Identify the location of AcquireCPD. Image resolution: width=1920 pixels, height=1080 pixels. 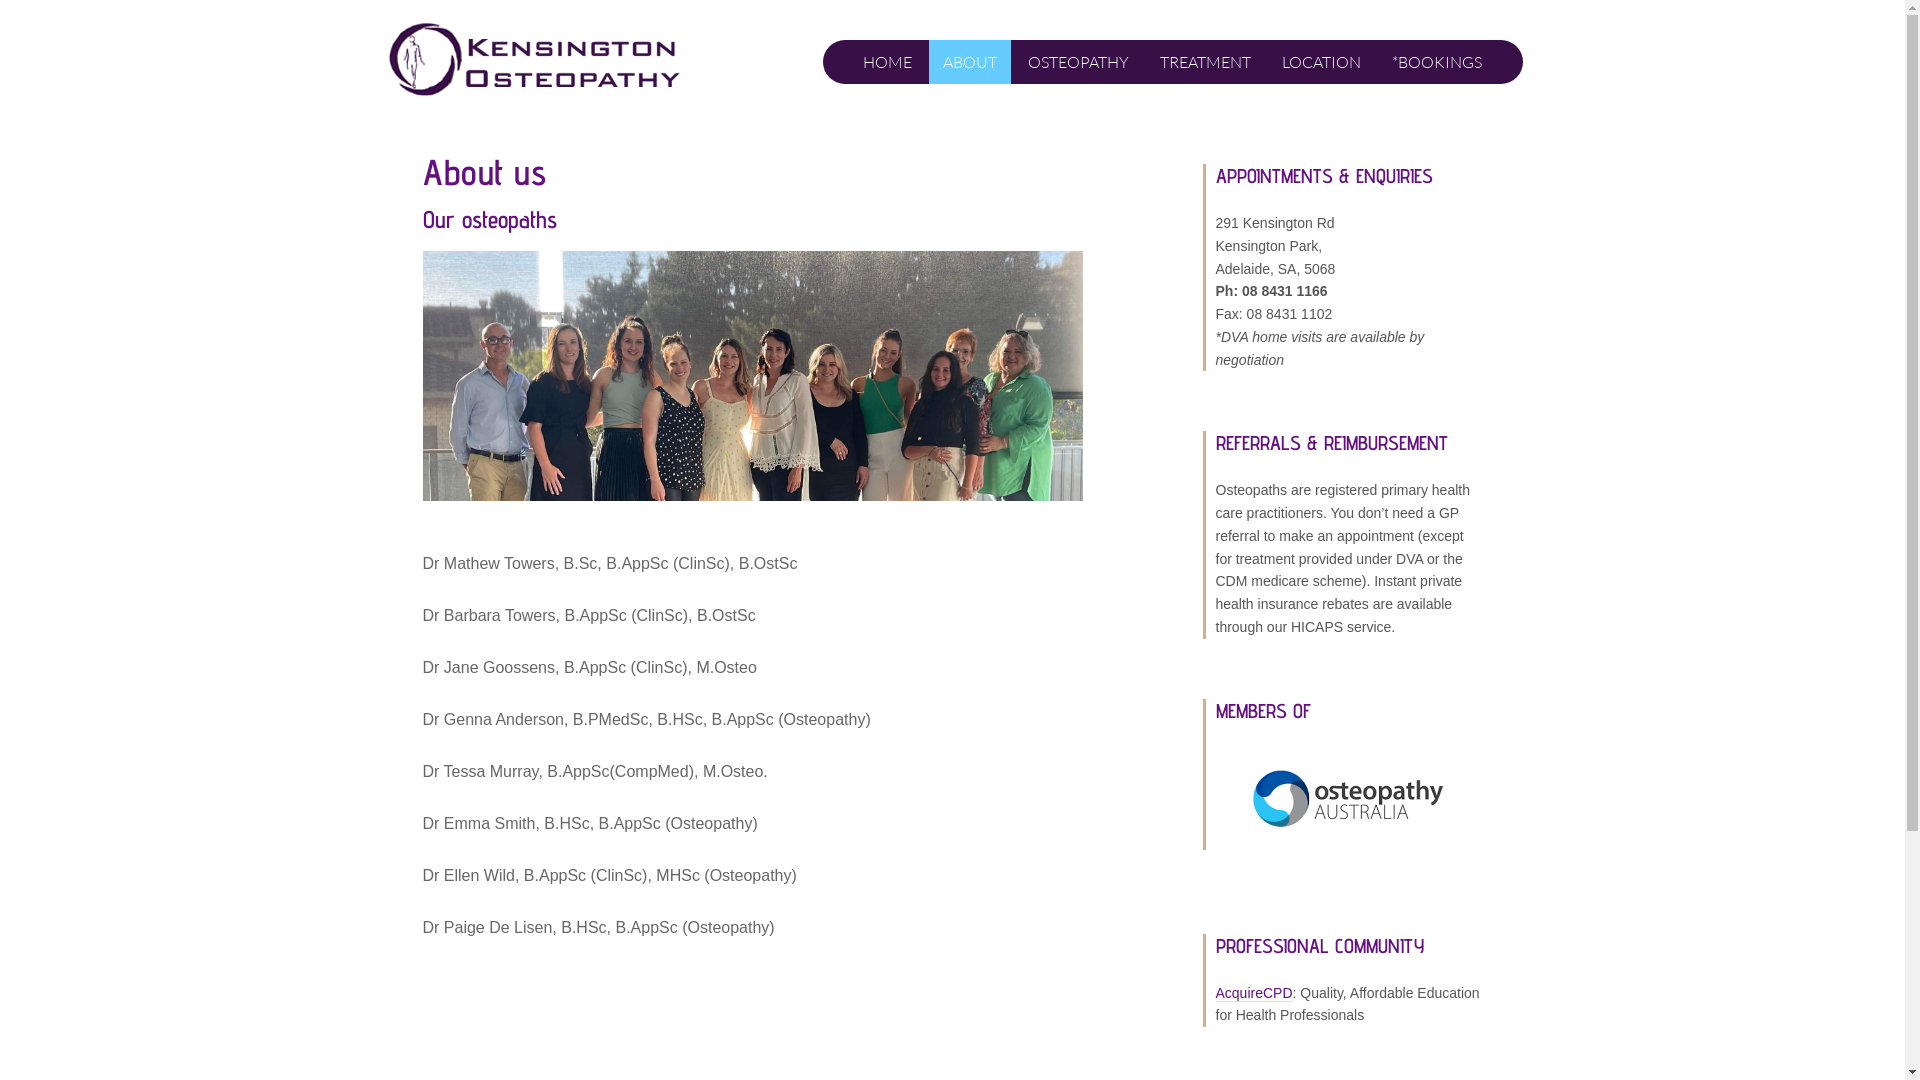
(1254, 992).